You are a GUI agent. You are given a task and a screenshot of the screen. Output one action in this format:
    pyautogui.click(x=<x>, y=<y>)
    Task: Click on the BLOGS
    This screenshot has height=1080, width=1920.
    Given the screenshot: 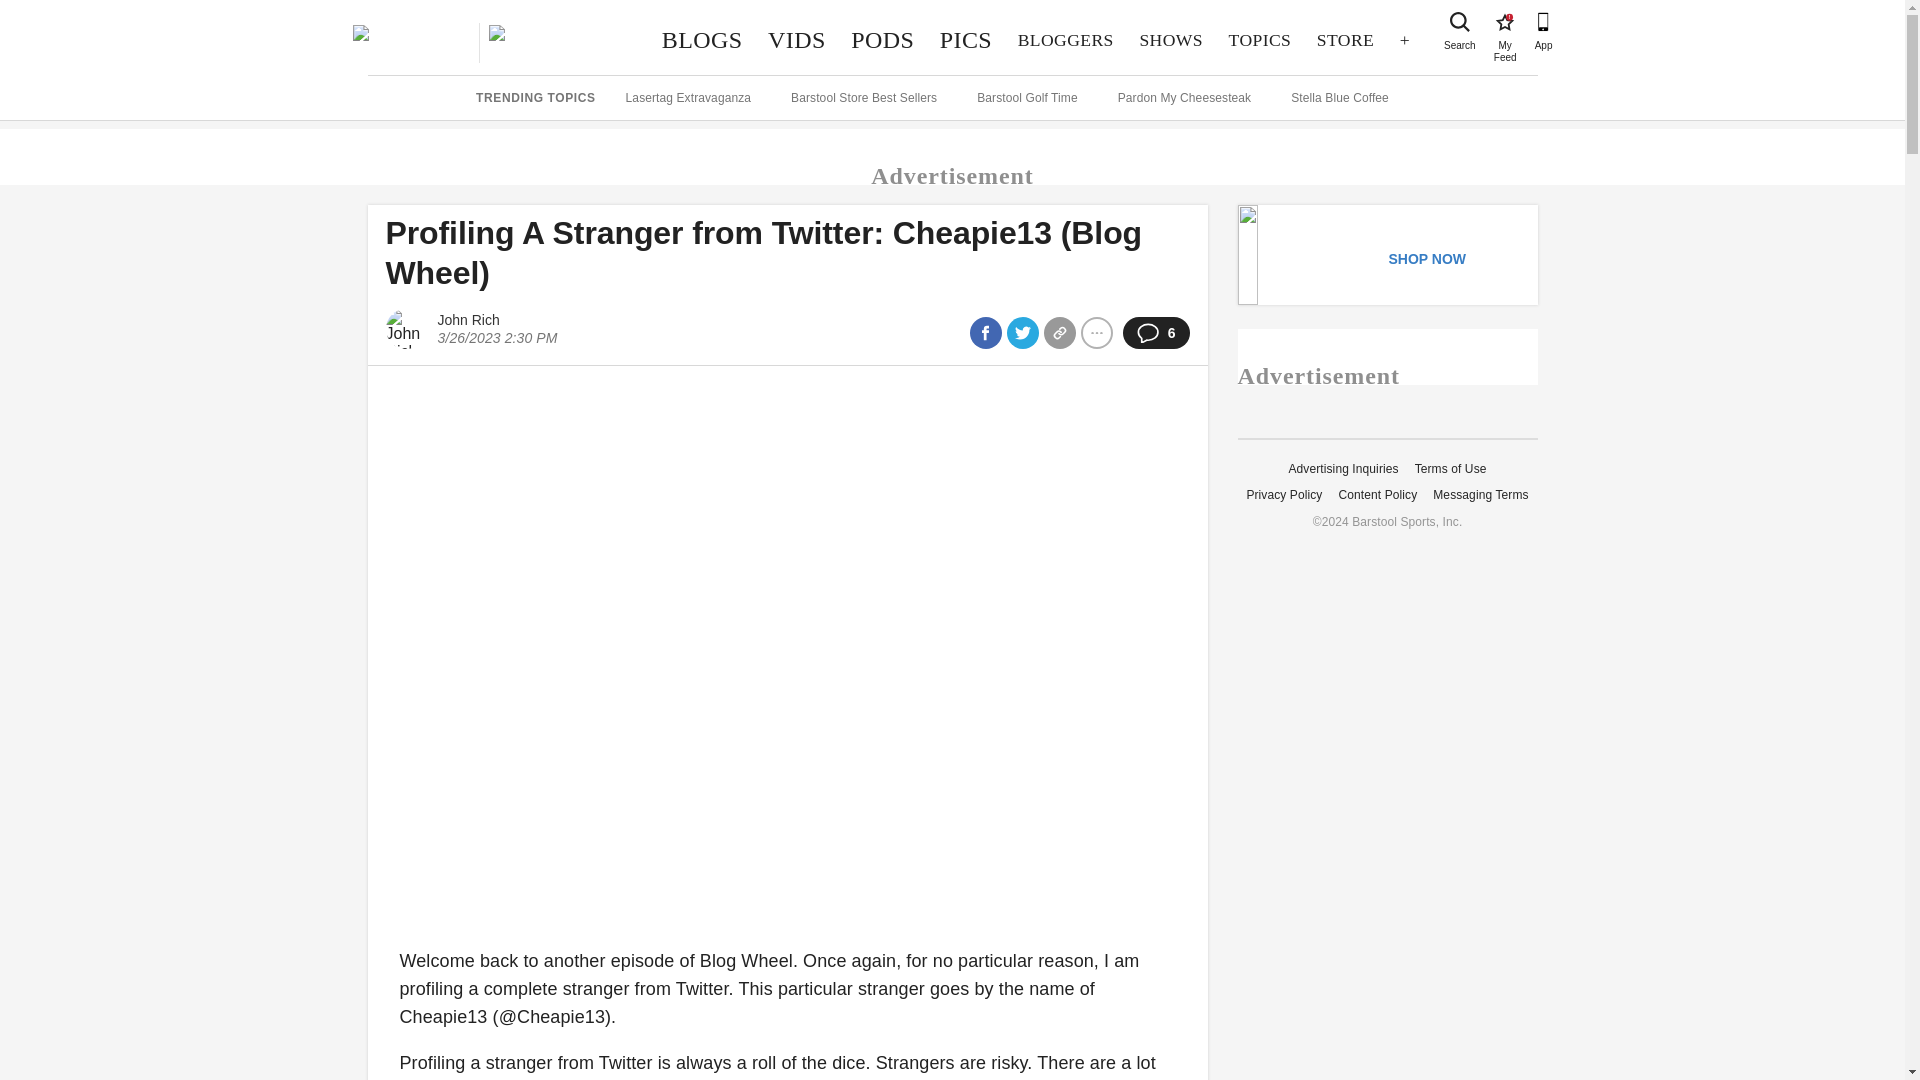 What is the action you would take?
    pyautogui.click(x=1504, y=22)
    